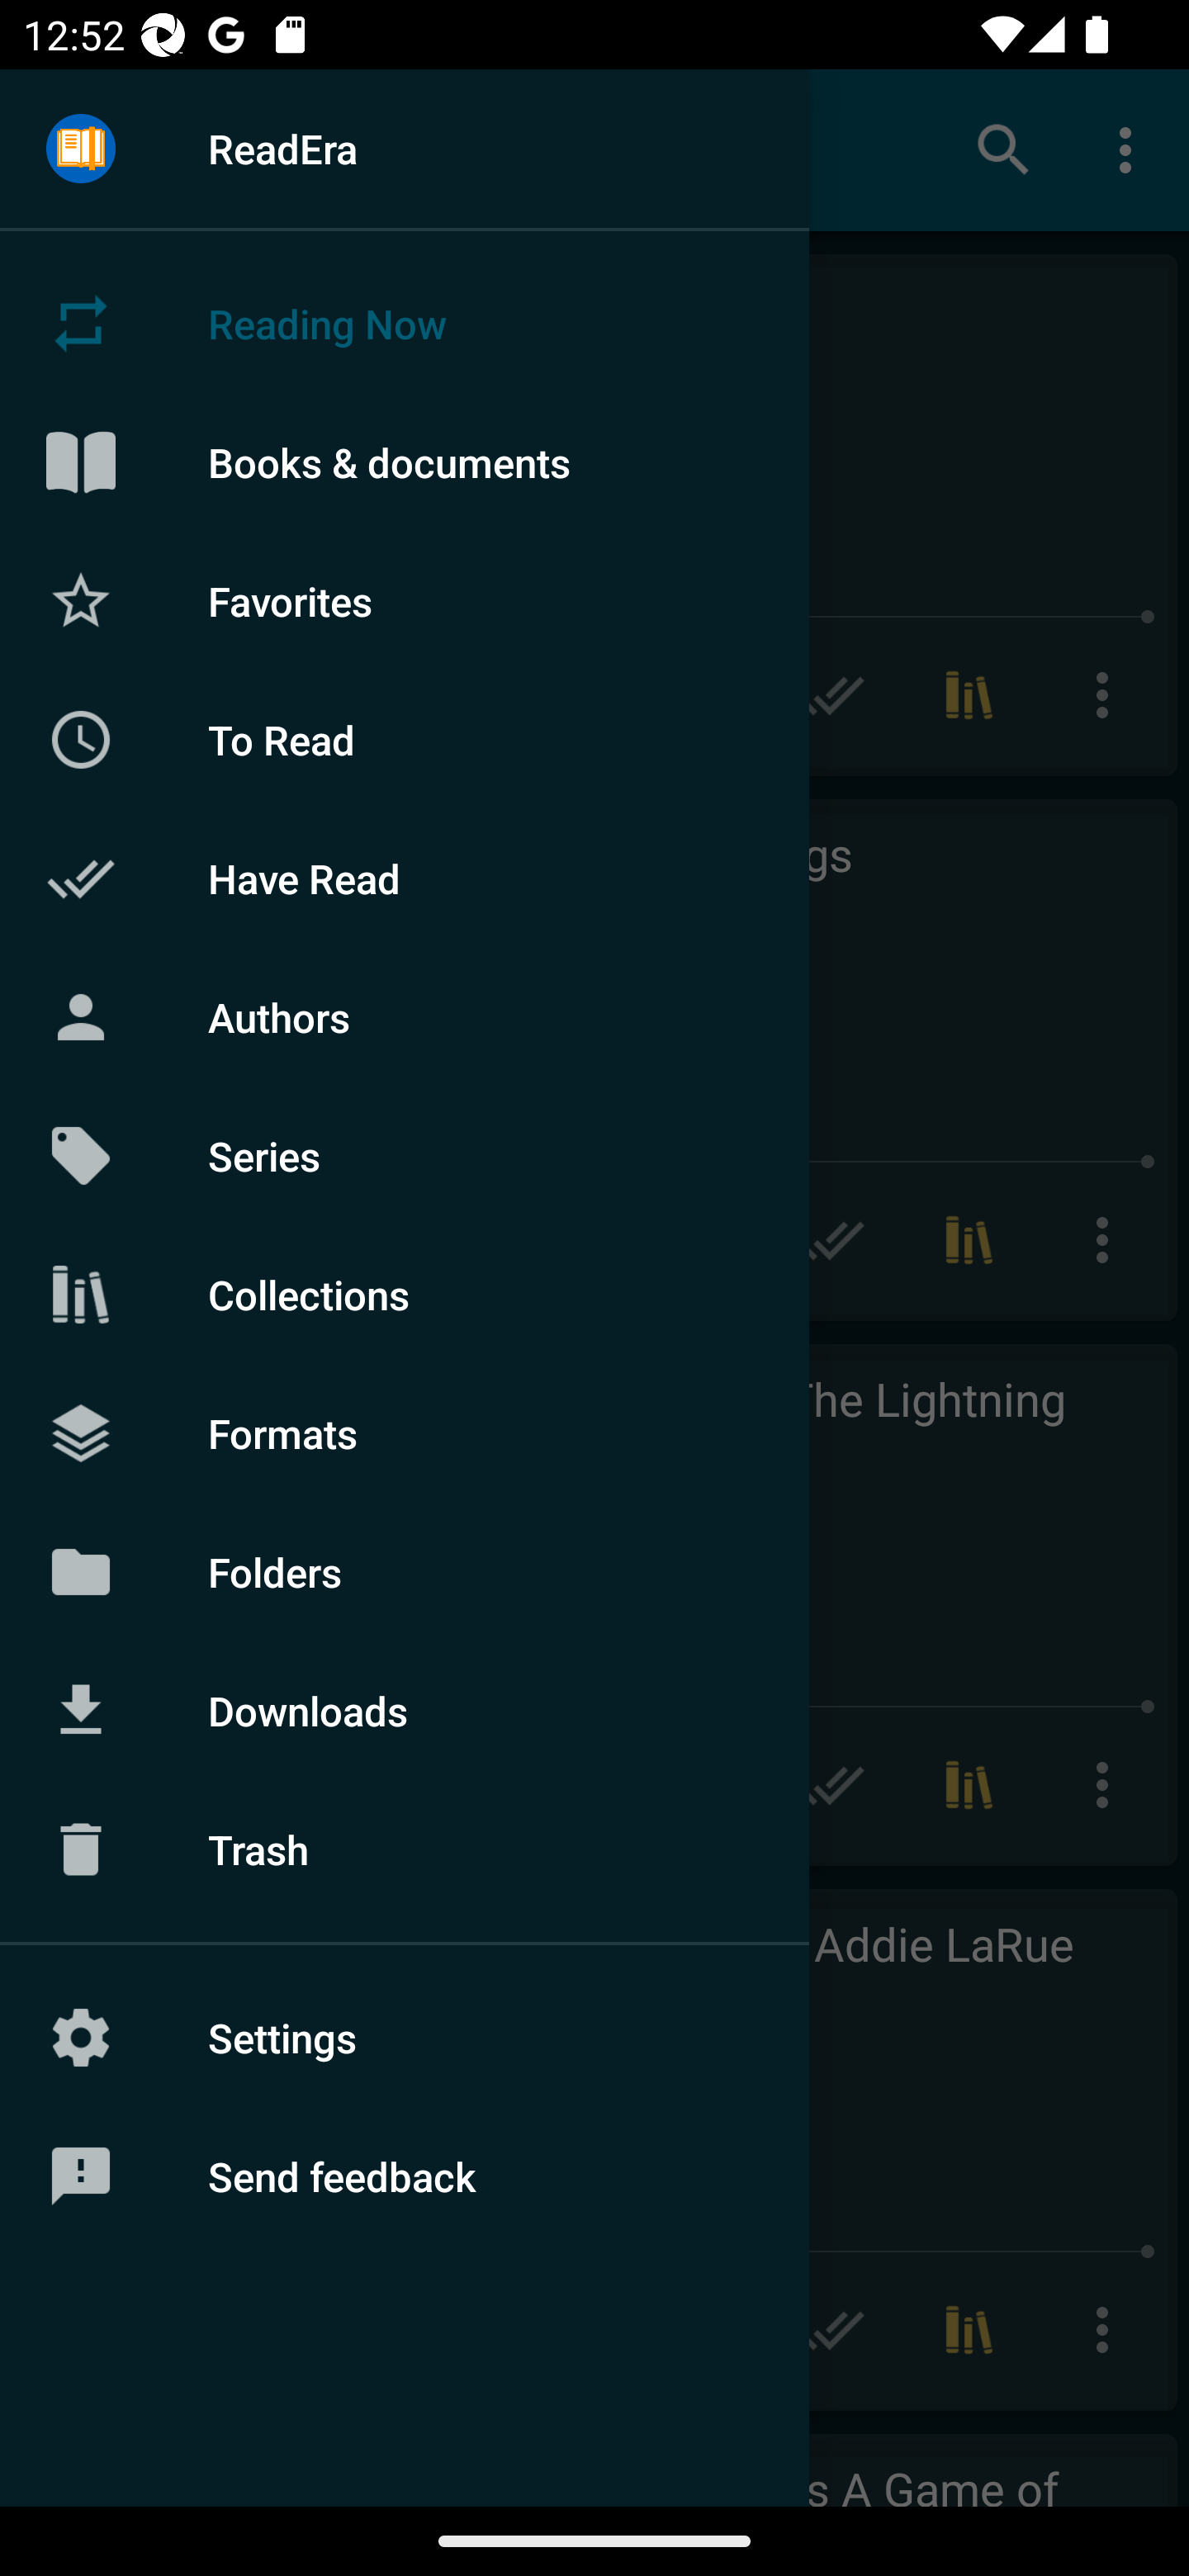  I want to click on Books & documents, so click(405, 462).